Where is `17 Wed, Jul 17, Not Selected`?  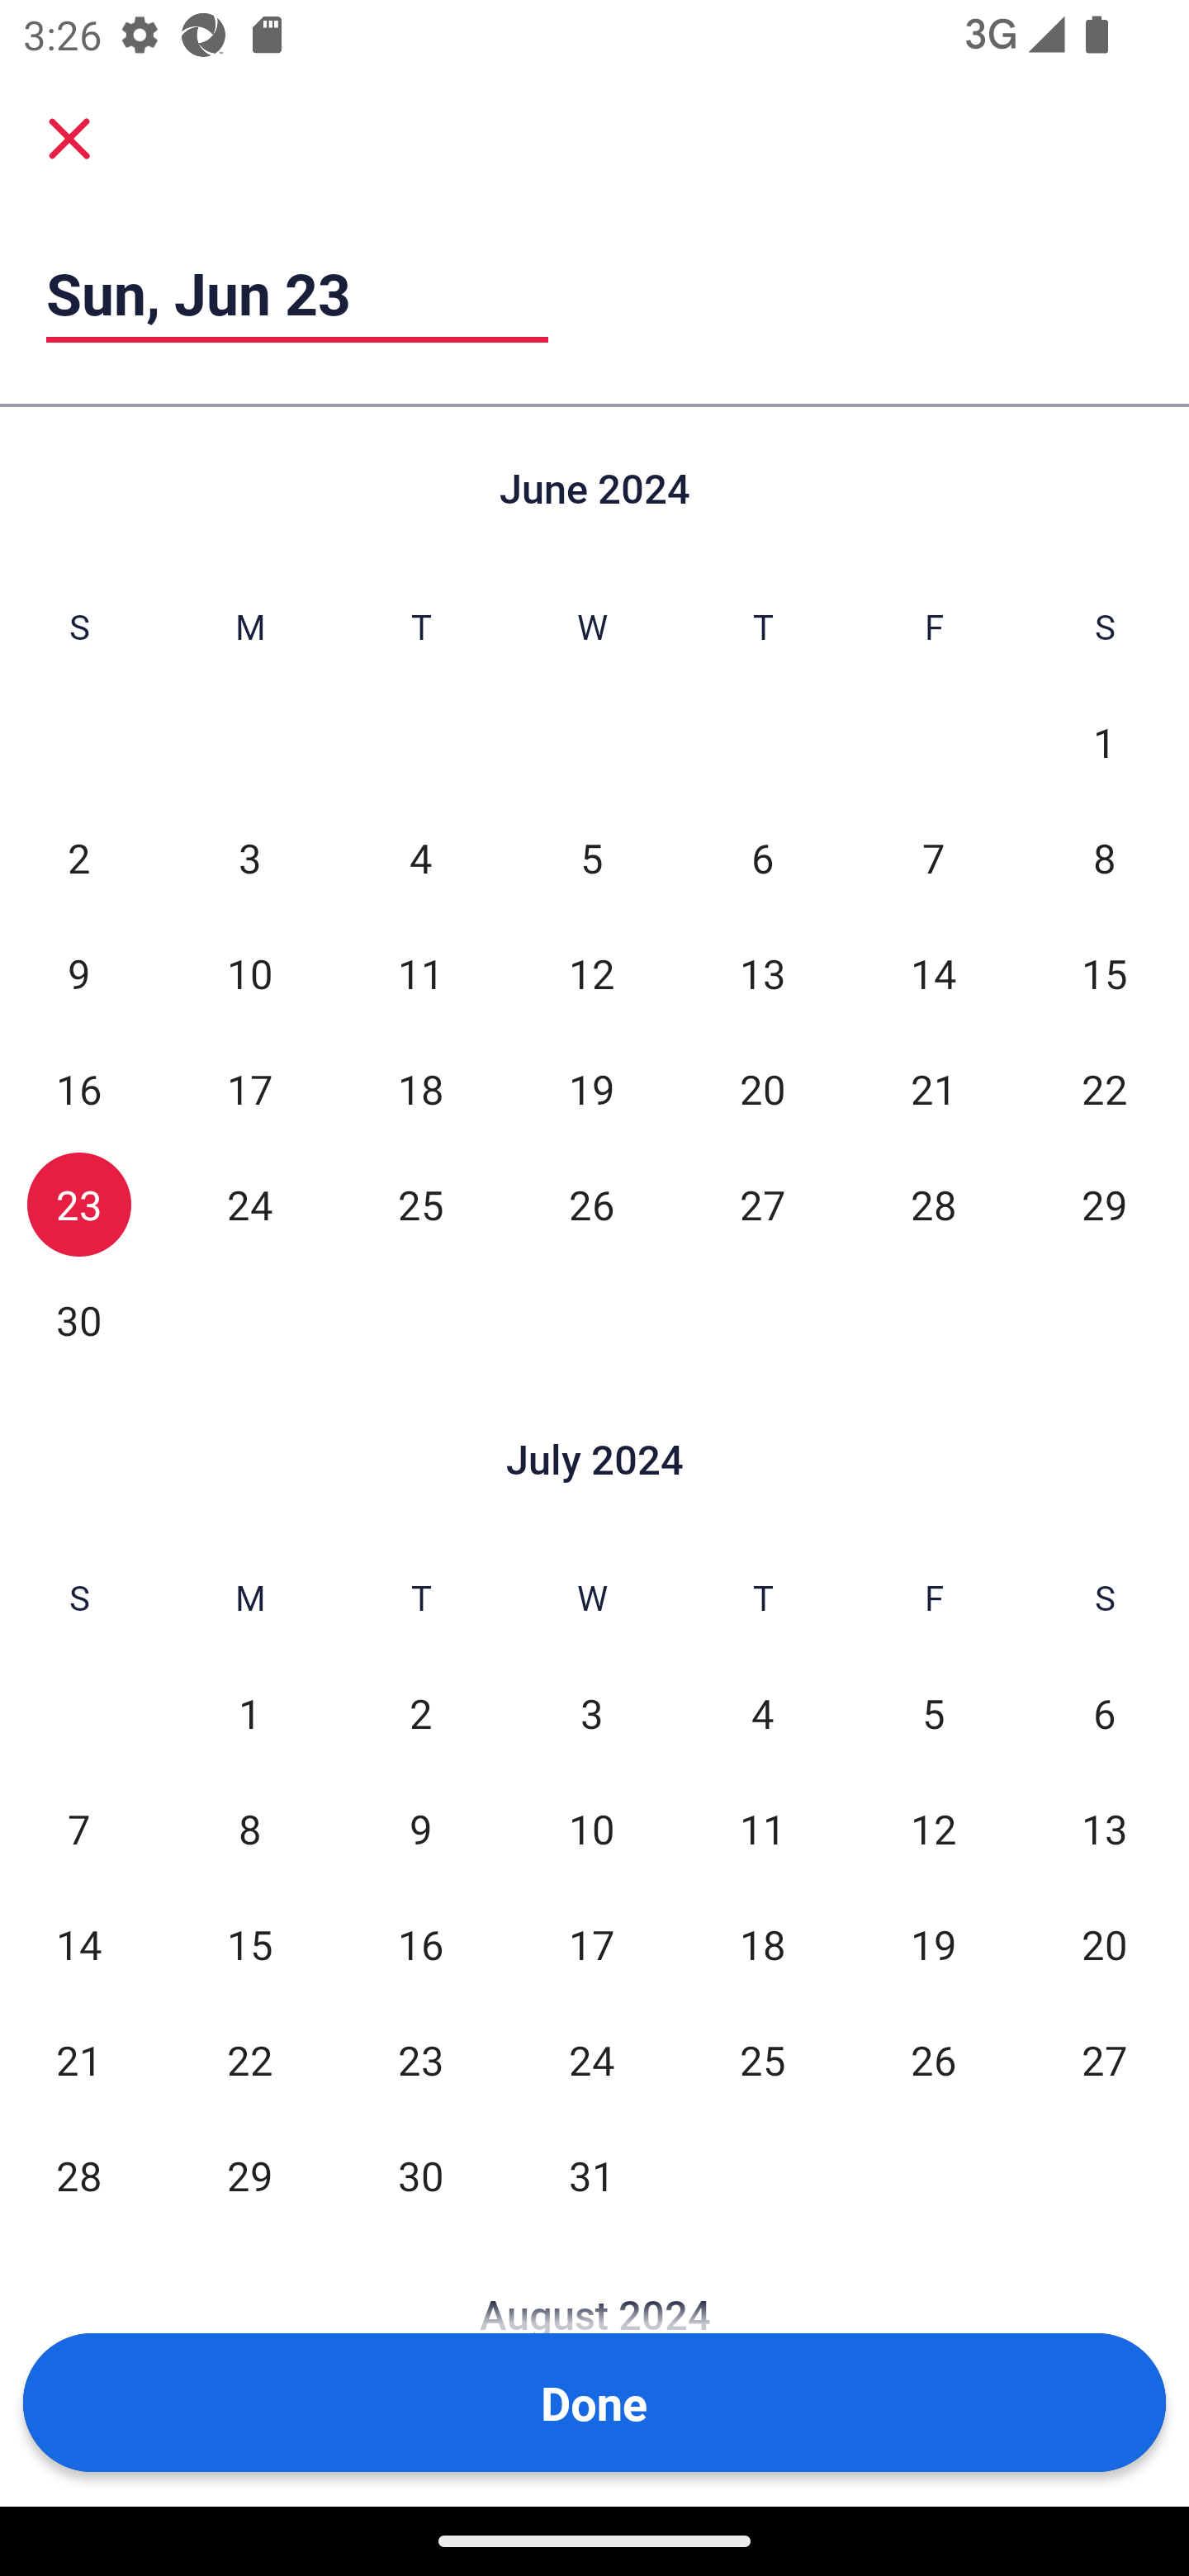
17 Wed, Jul 17, Not Selected is located at coordinates (591, 1944).